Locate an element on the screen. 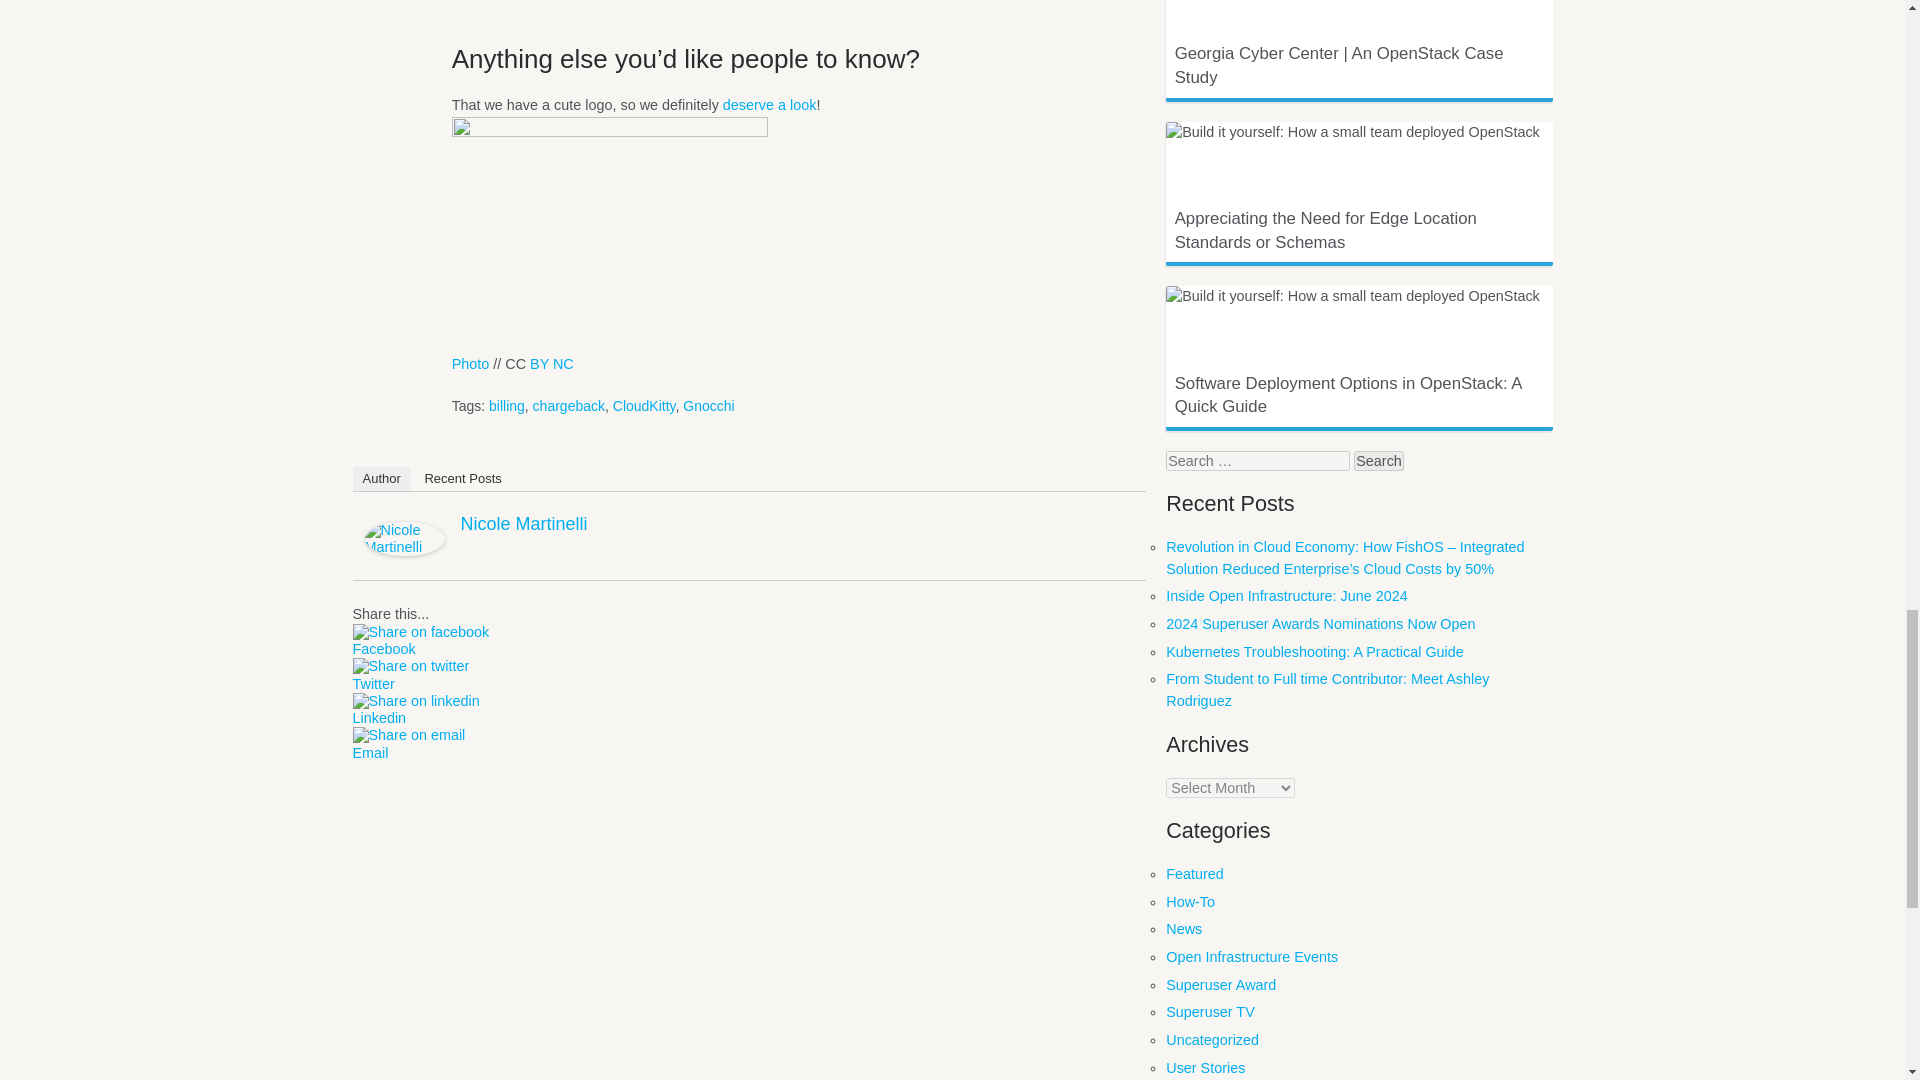 The width and height of the screenshot is (1920, 1080). deserve a look is located at coordinates (770, 105).